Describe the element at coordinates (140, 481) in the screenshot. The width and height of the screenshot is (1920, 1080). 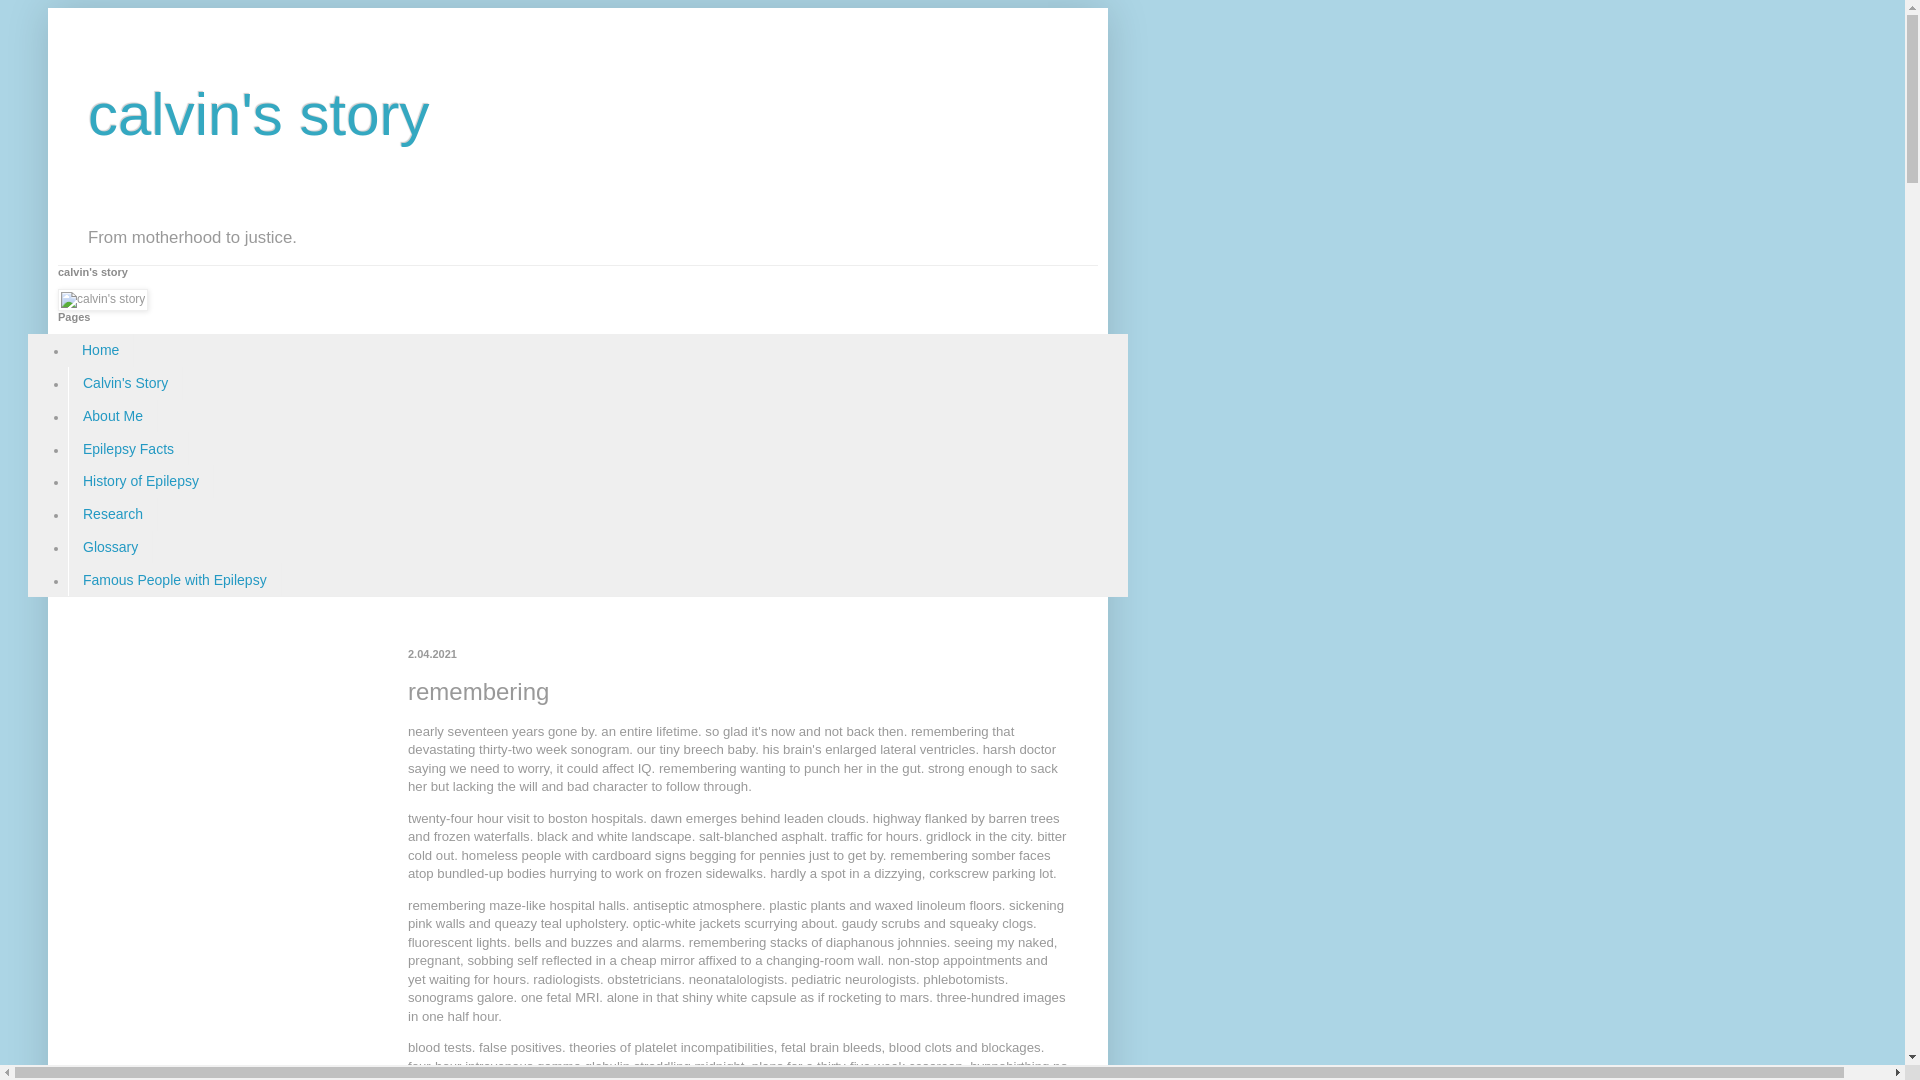
I see `History of Epilepsy` at that location.